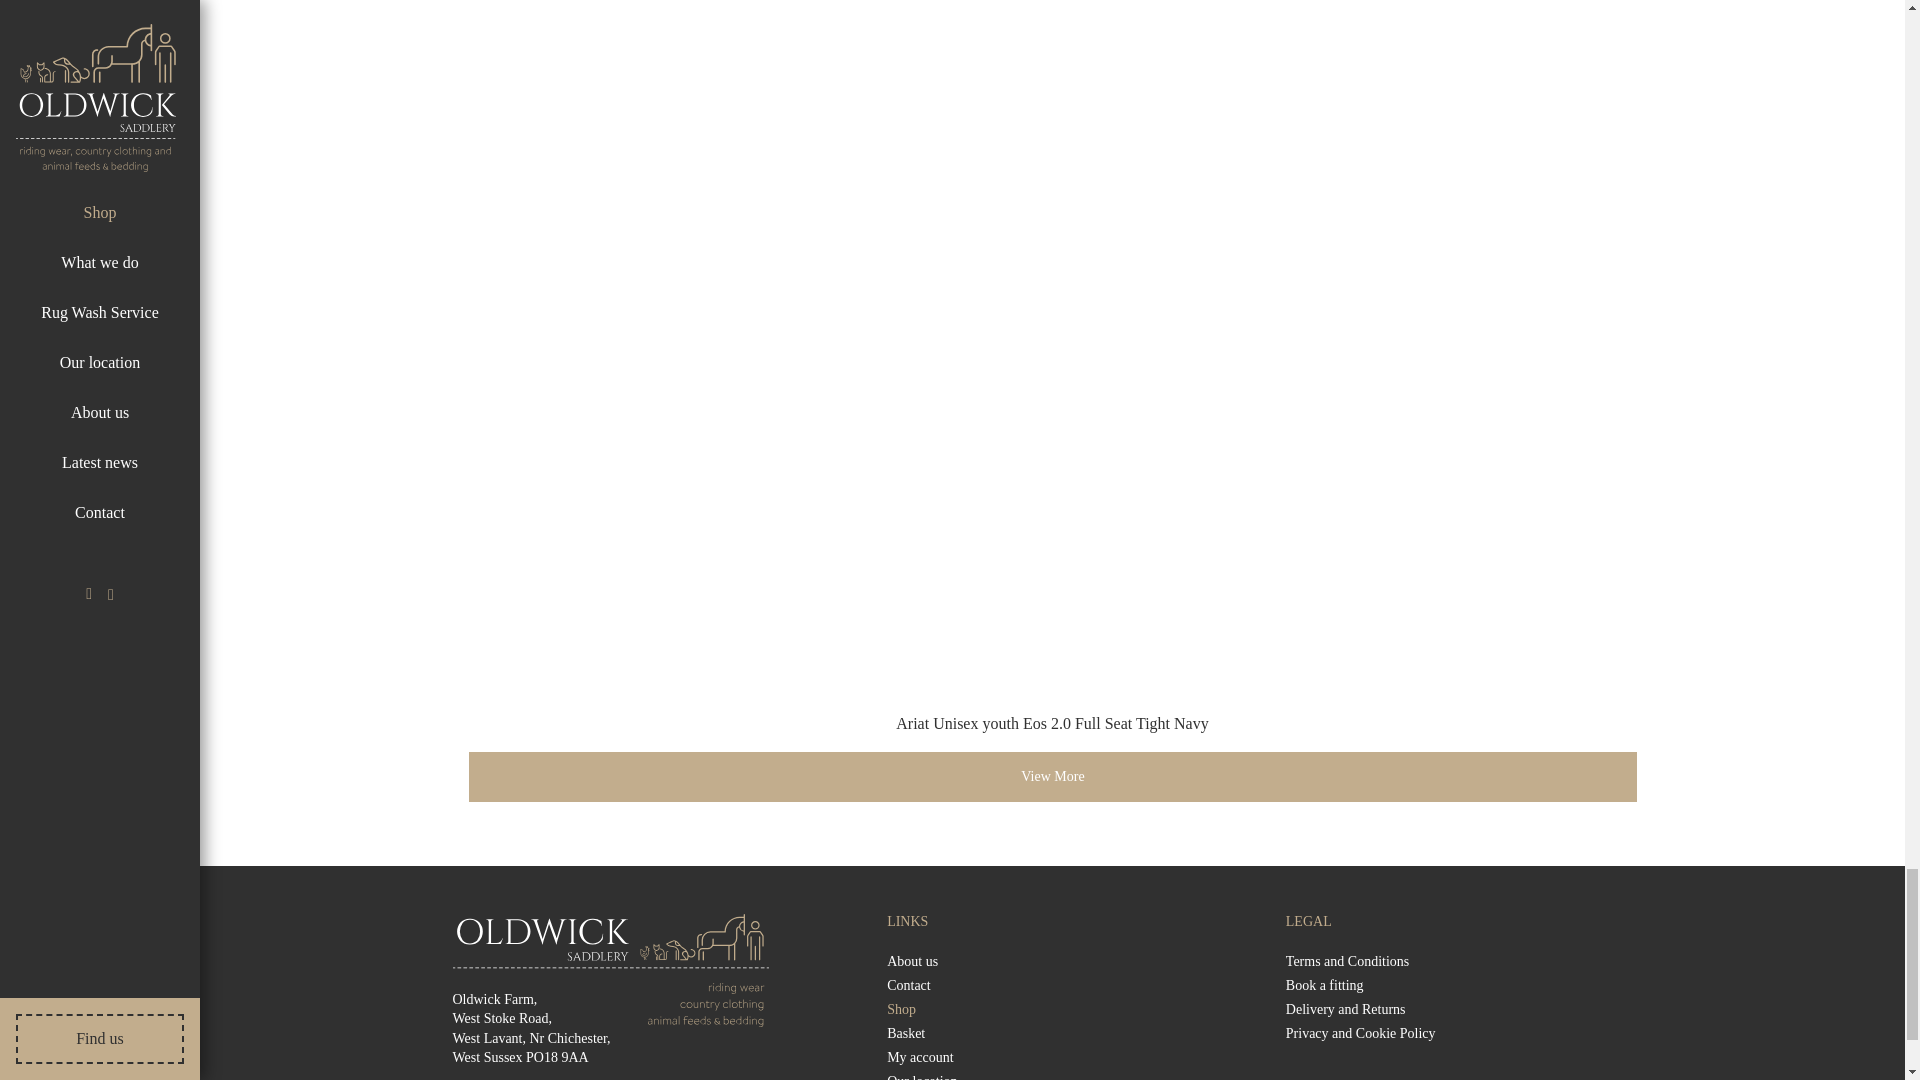 This screenshot has width=1920, height=1080. I want to click on View More, so click(1052, 776).